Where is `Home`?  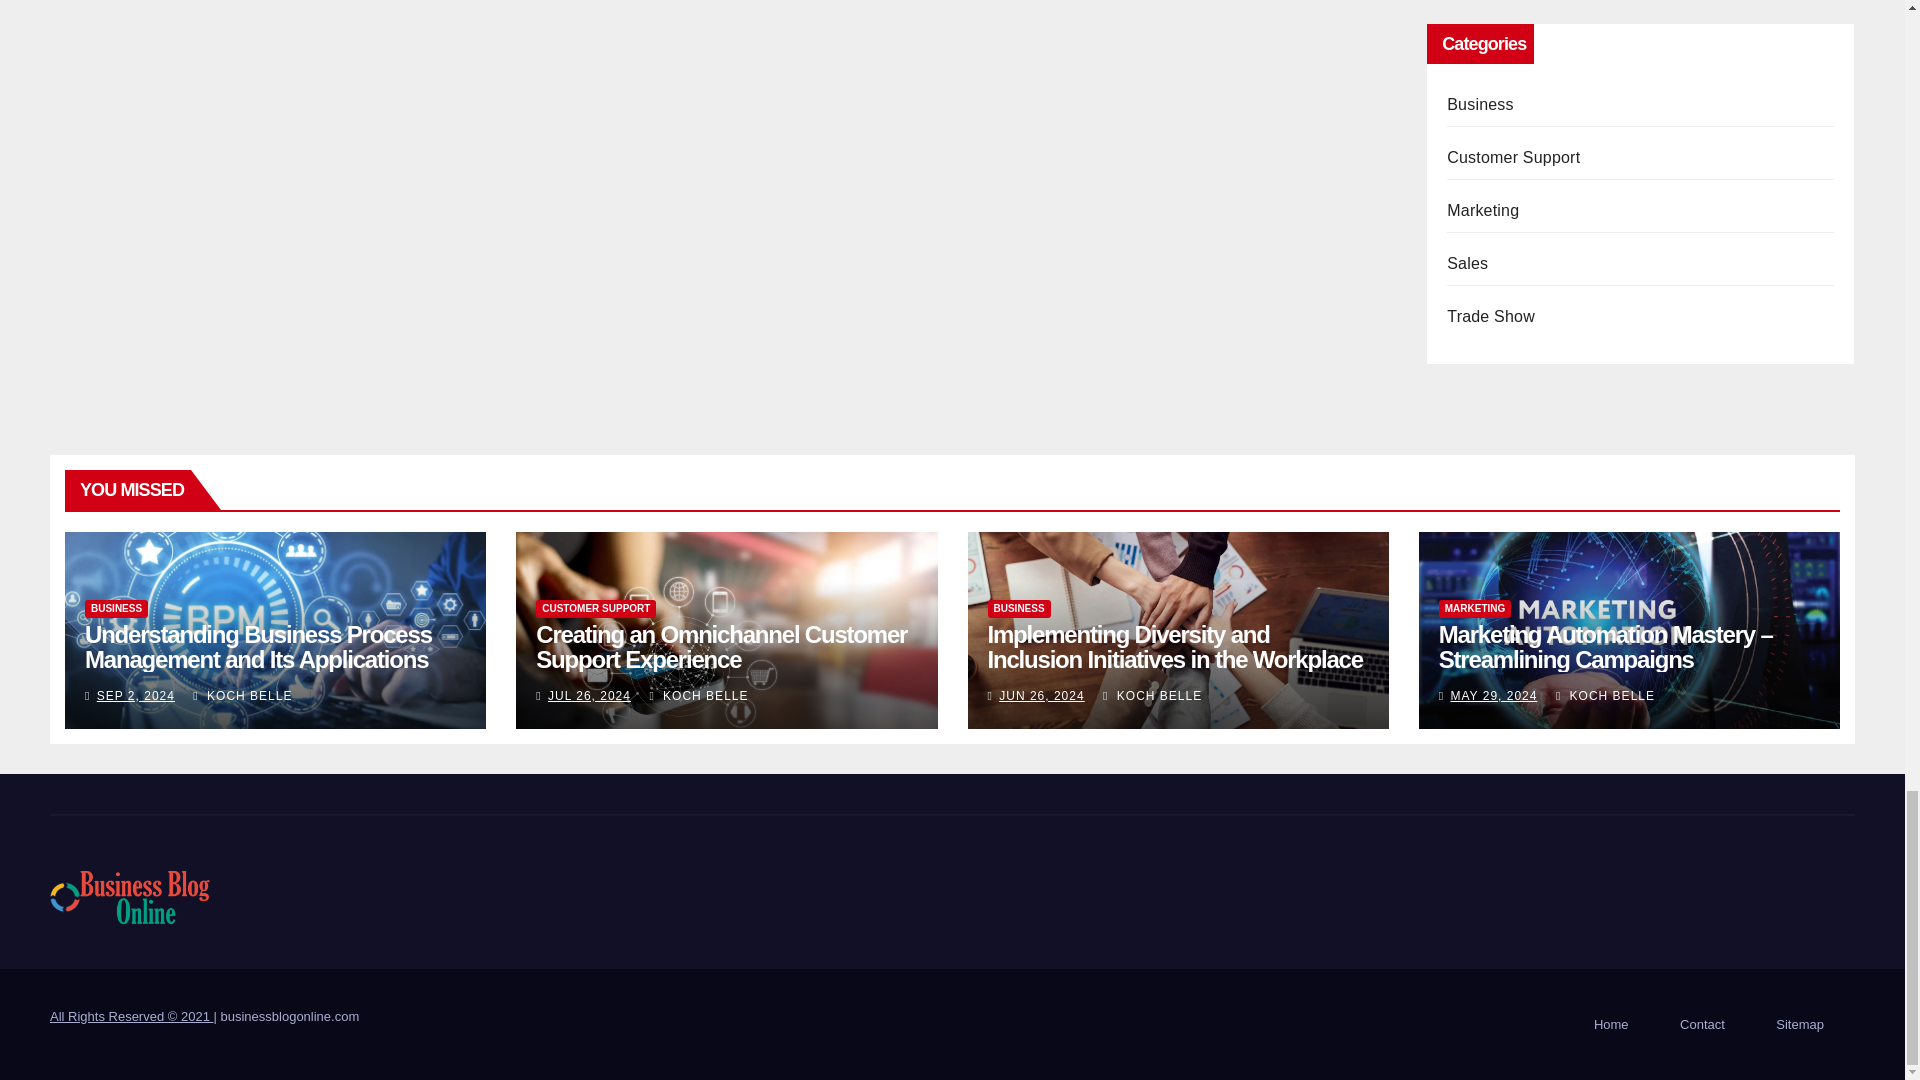
Home is located at coordinates (1612, 1024).